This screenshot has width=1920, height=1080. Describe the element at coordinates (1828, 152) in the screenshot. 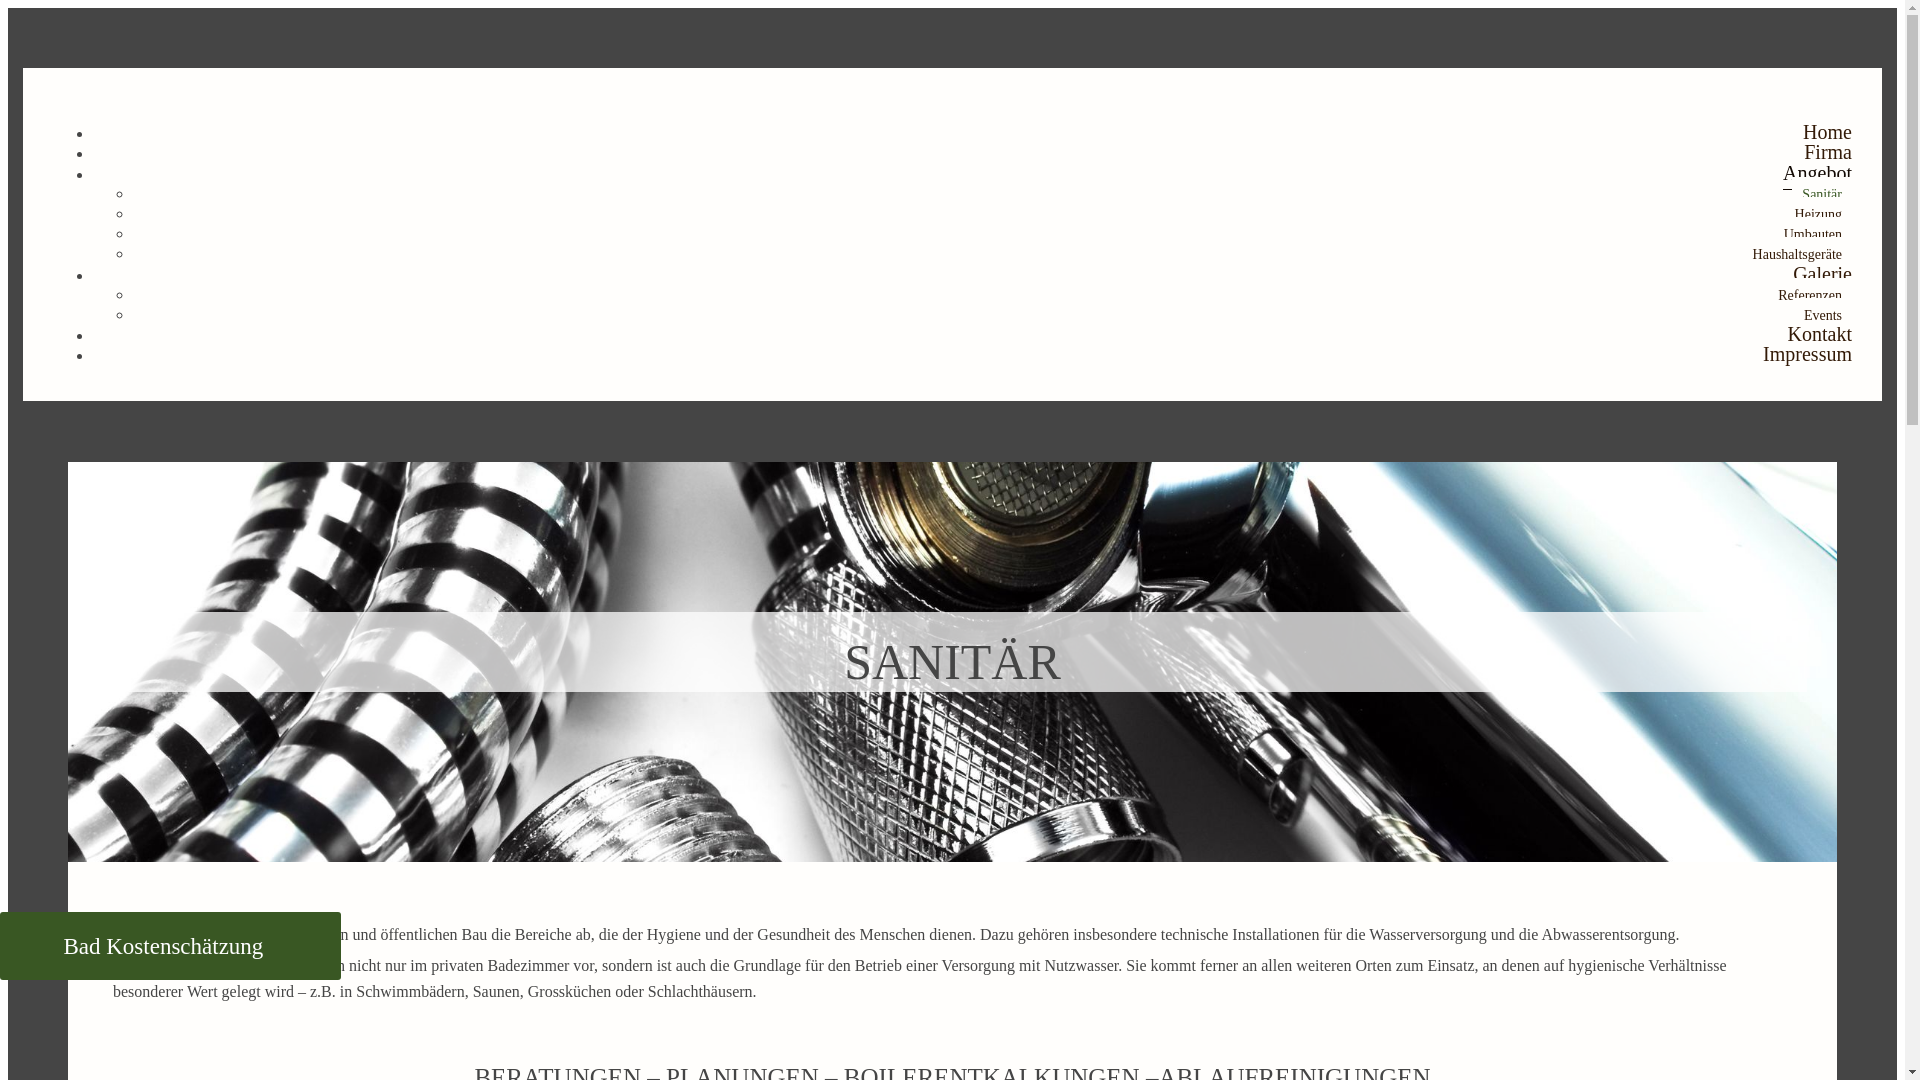

I see `Firma` at that location.